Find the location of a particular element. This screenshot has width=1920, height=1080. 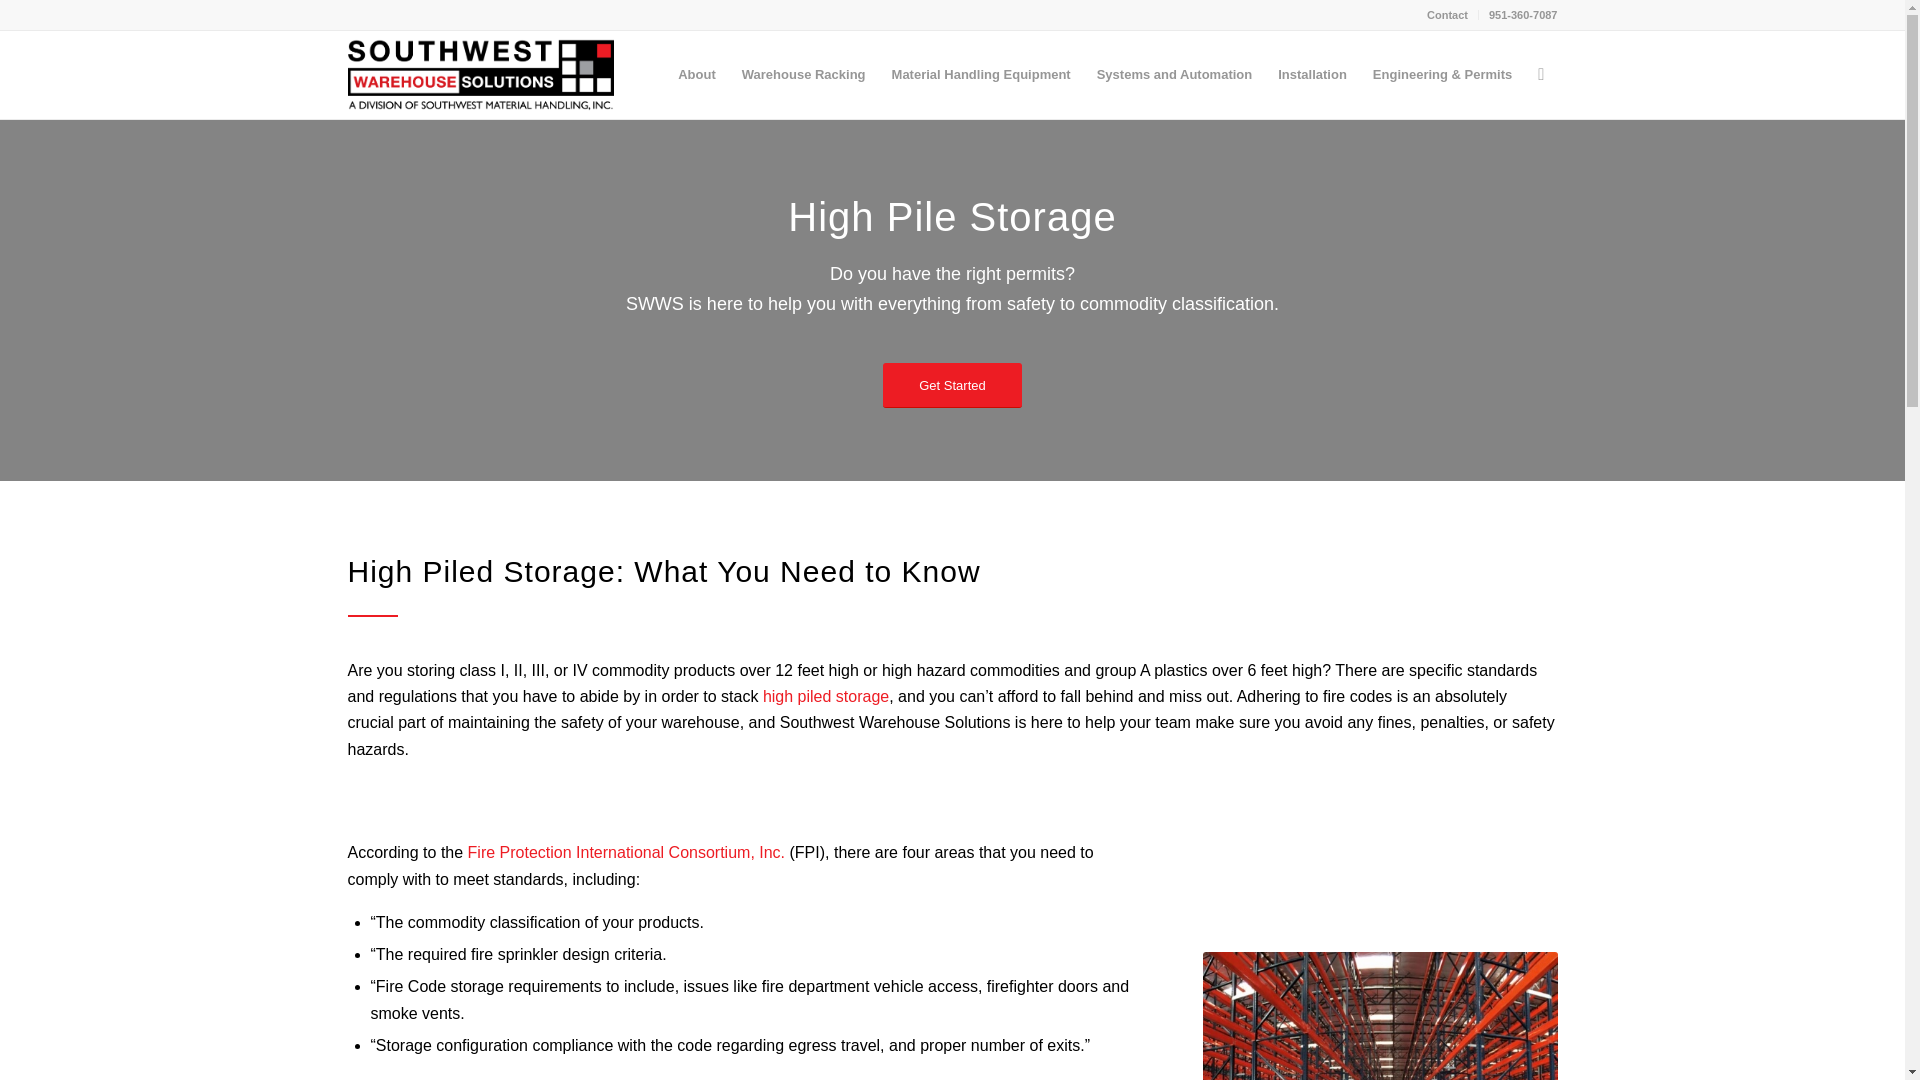

Warehouse Racking is located at coordinates (804, 74).